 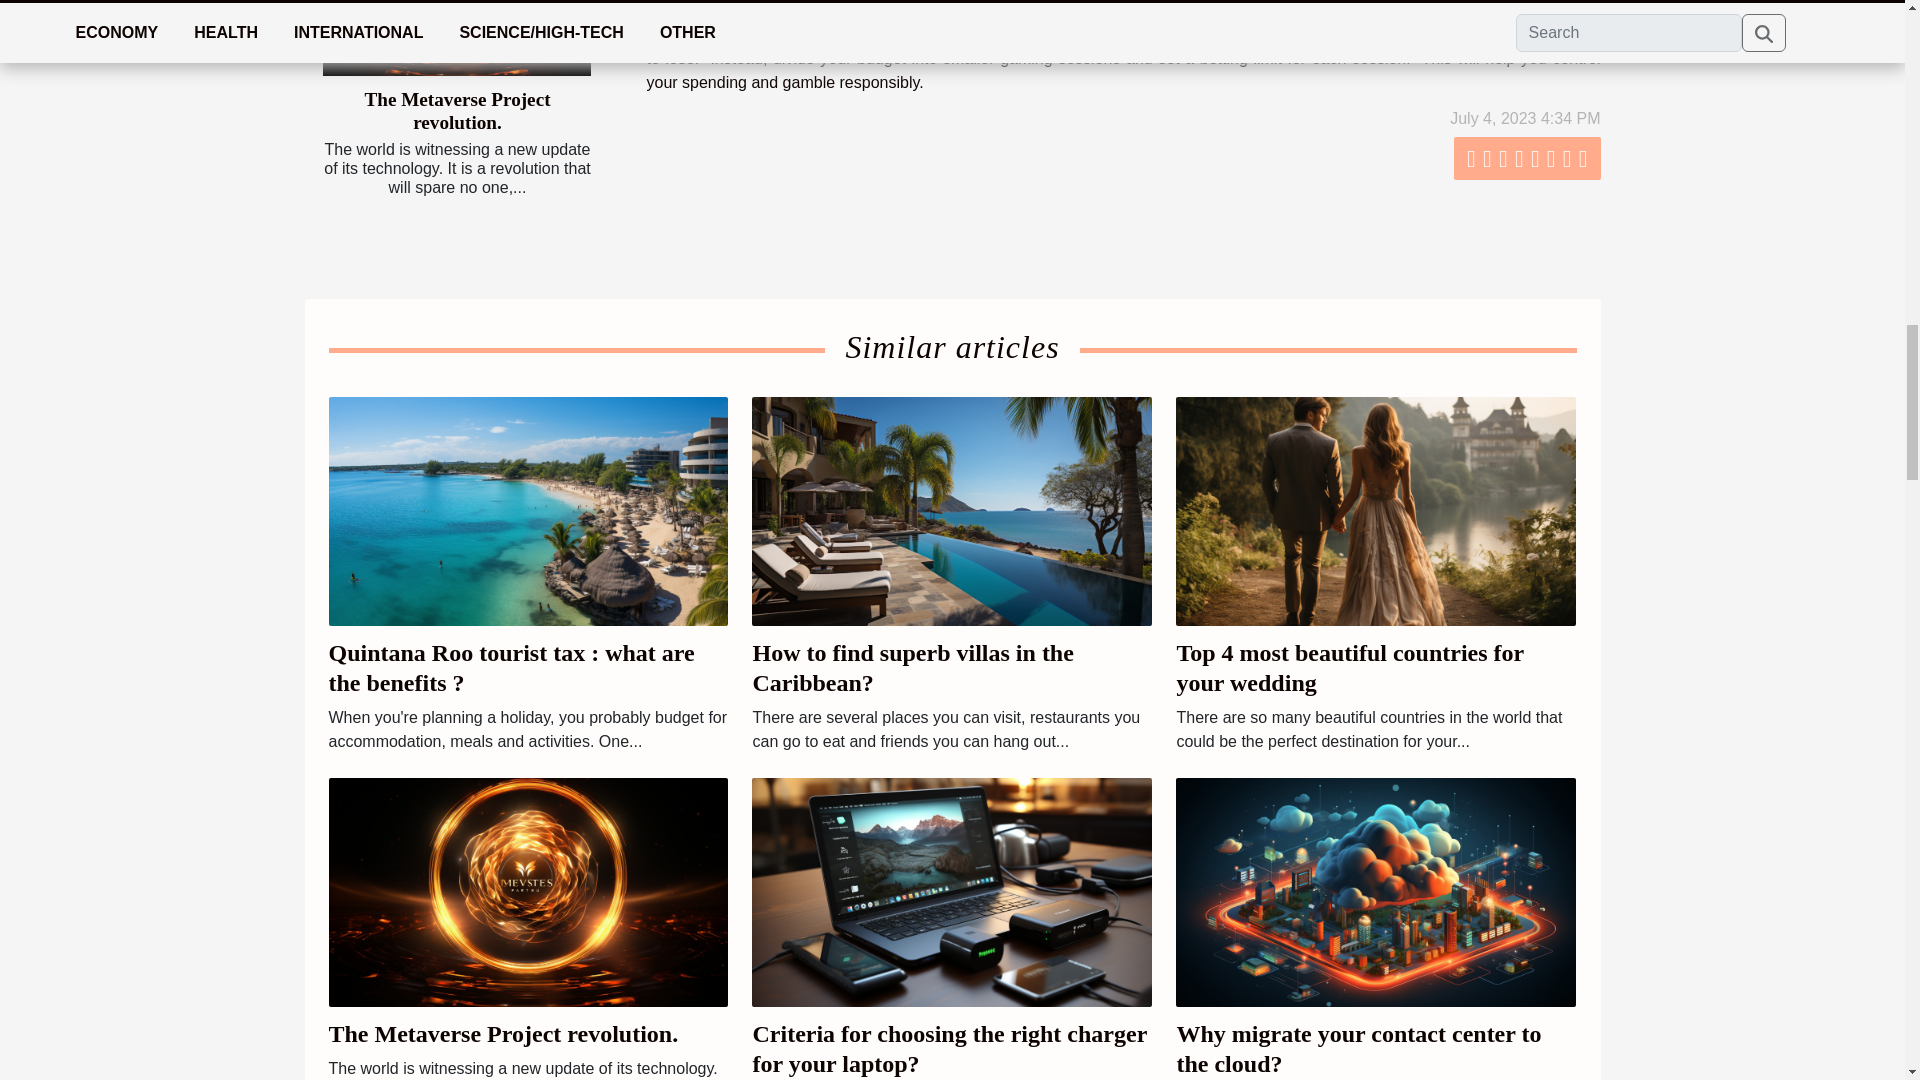 What do you see at coordinates (456, 110) in the screenshot?
I see `The Metaverse Project revolution.` at bounding box center [456, 110].